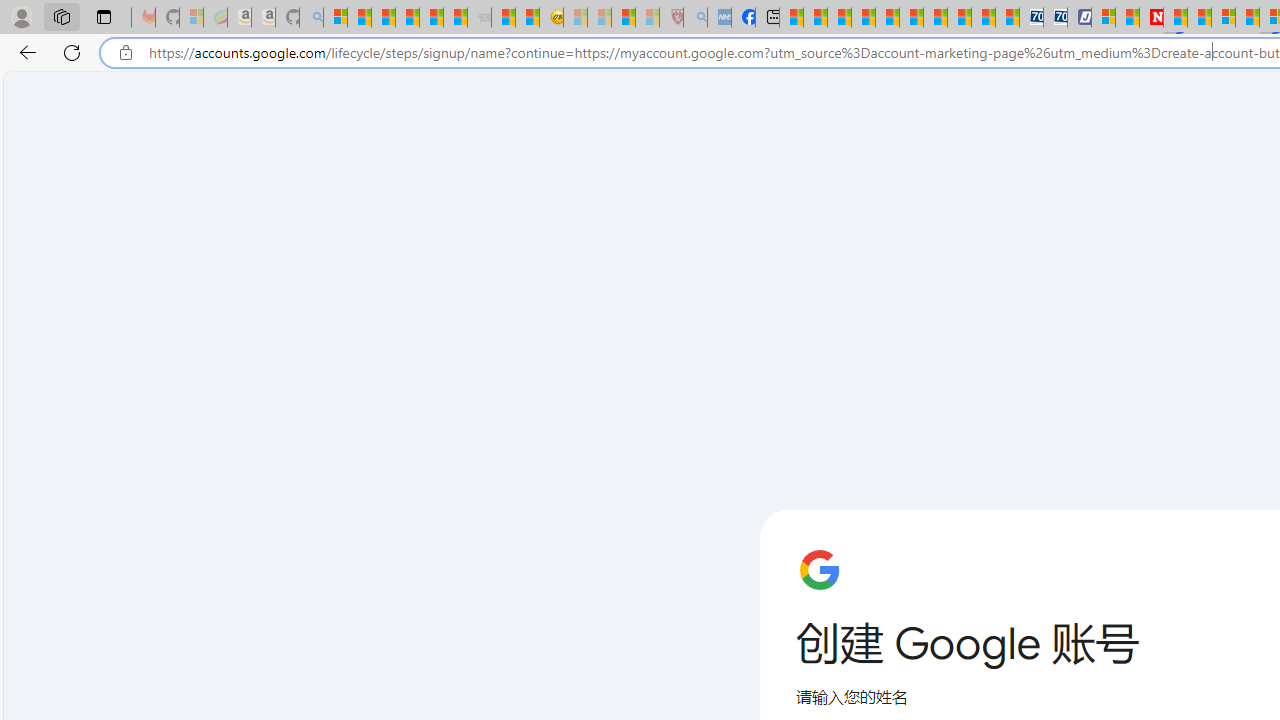  What do you see at coordinates (1198, 18) in the screenshot?
I see `14 Common Myths Debunked By Scientific Facts` at bounding box center [1198, 18].